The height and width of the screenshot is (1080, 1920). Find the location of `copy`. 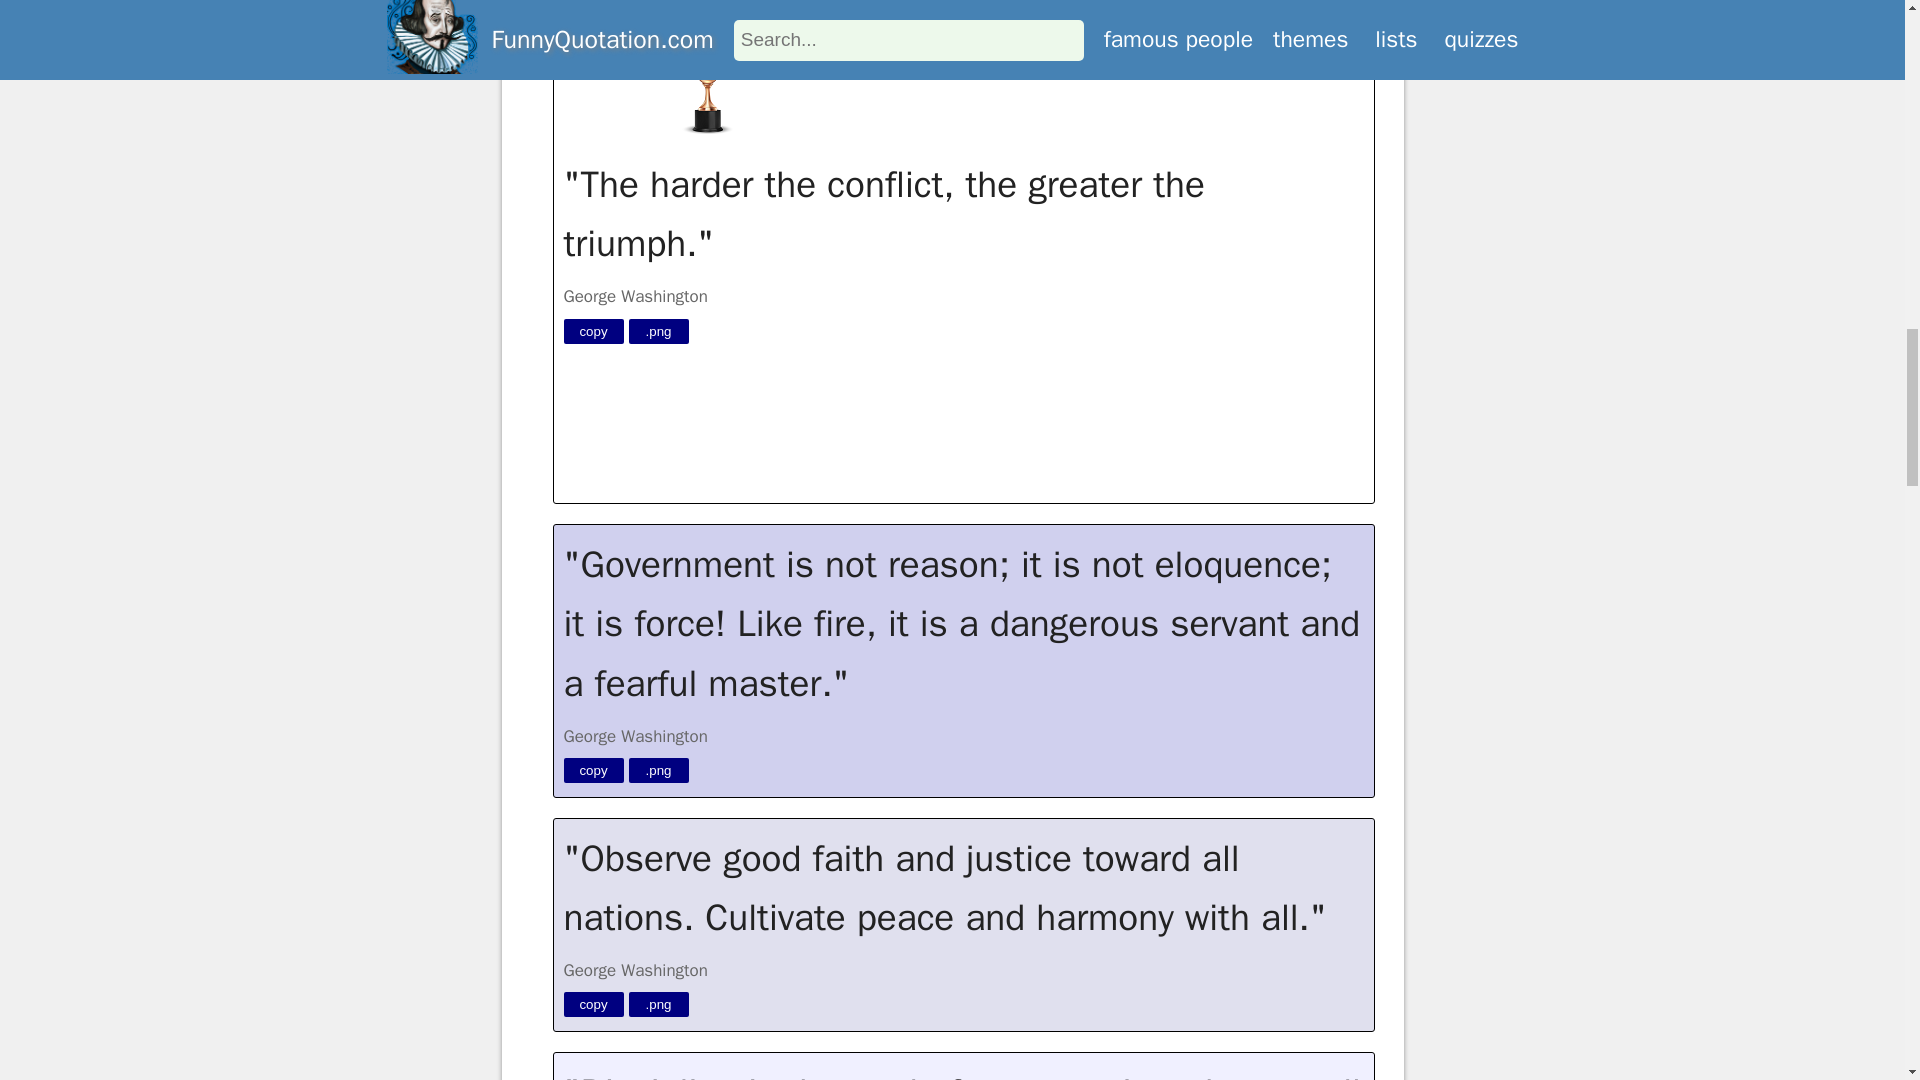

copy is located at coordinates (594, 330).